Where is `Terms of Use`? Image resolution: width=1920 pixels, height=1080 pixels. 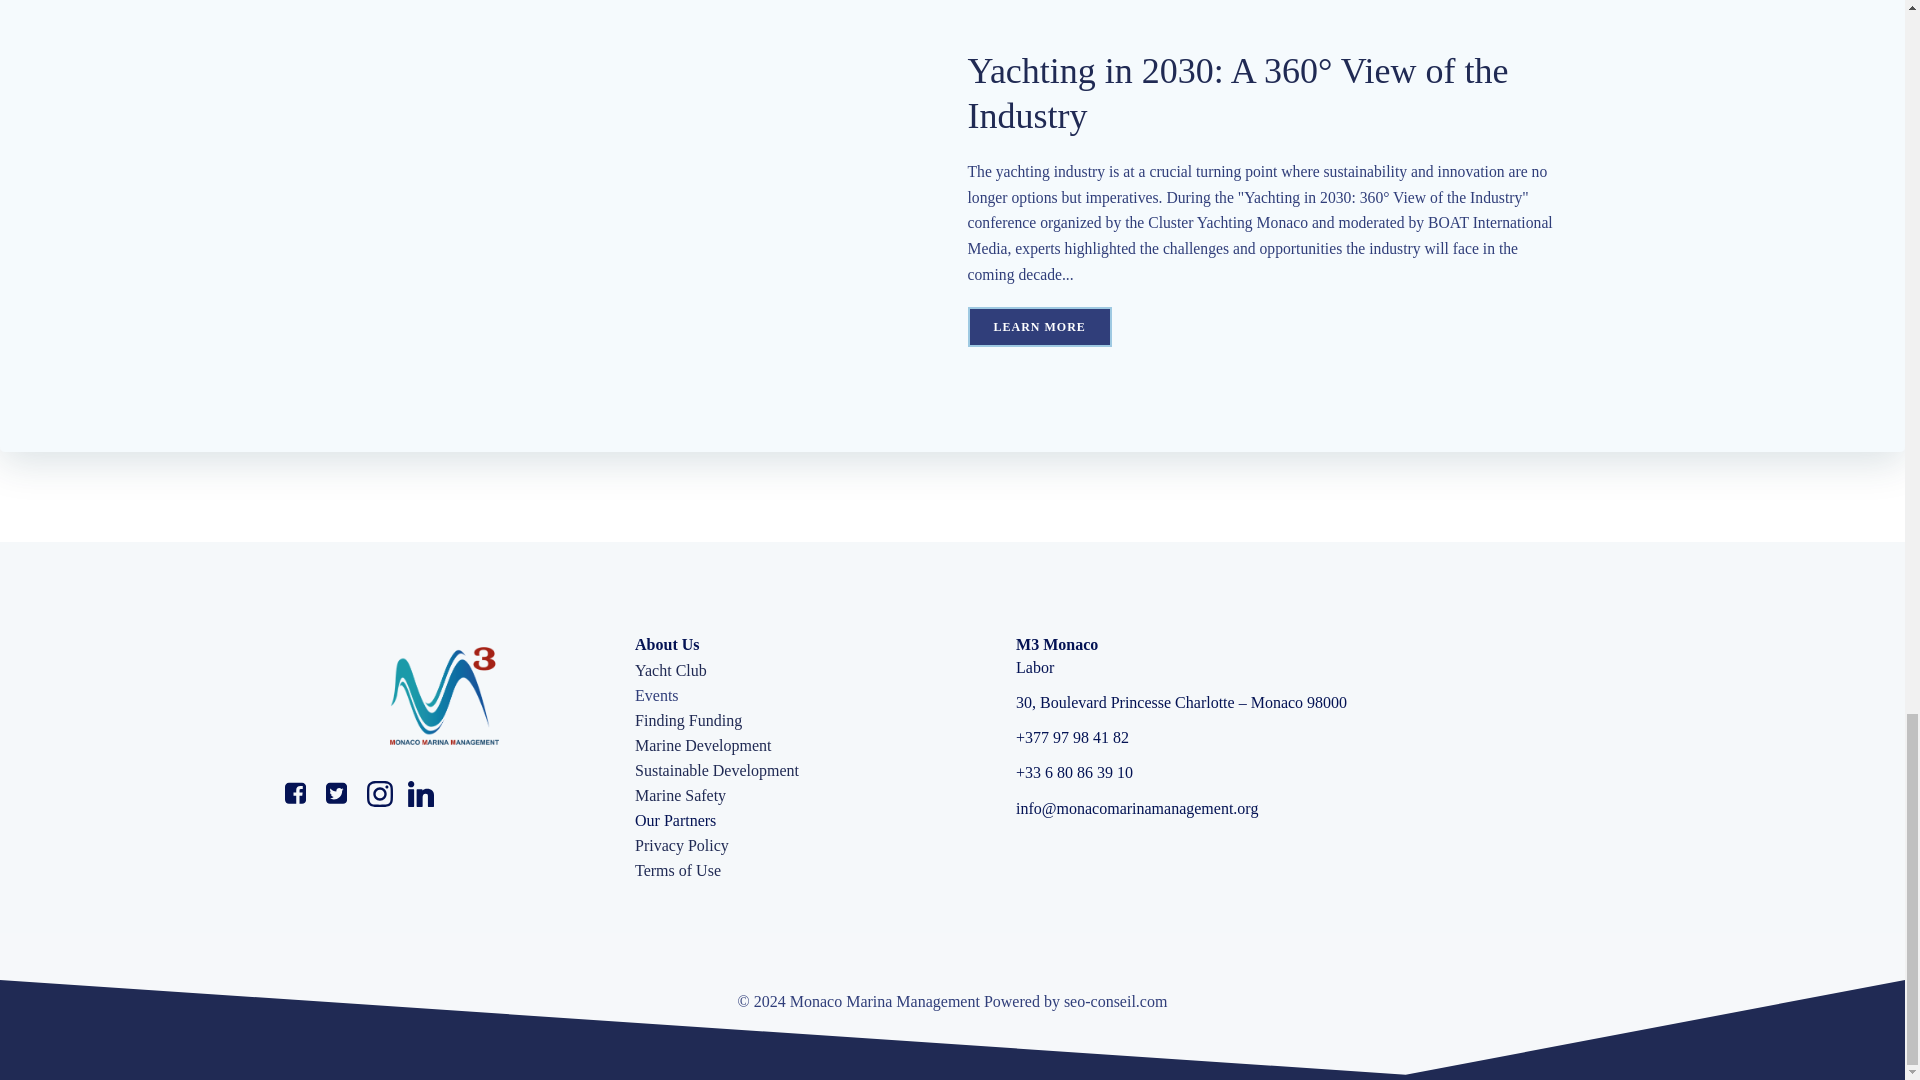 Terms of Use is located at coordinates (678, 870).